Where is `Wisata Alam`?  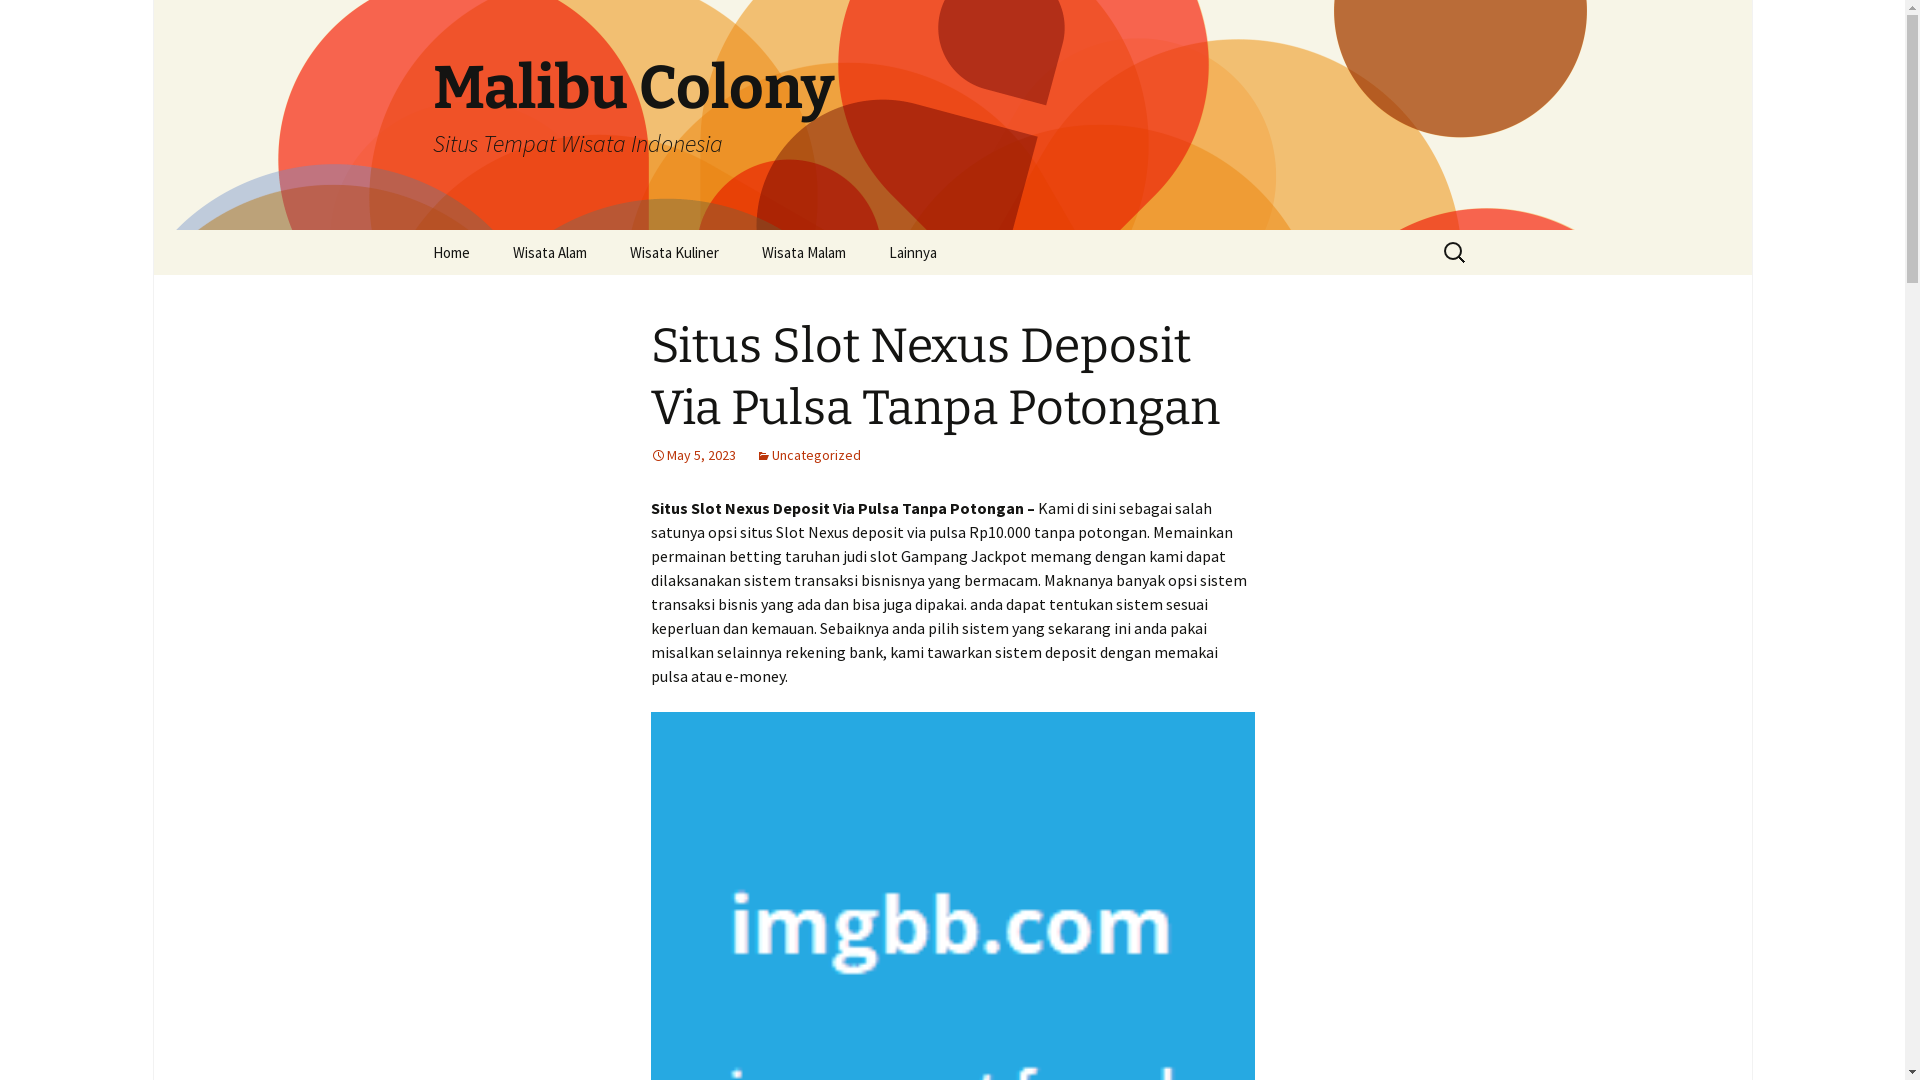 Wisata Alam is located at coordinates (548, 252).